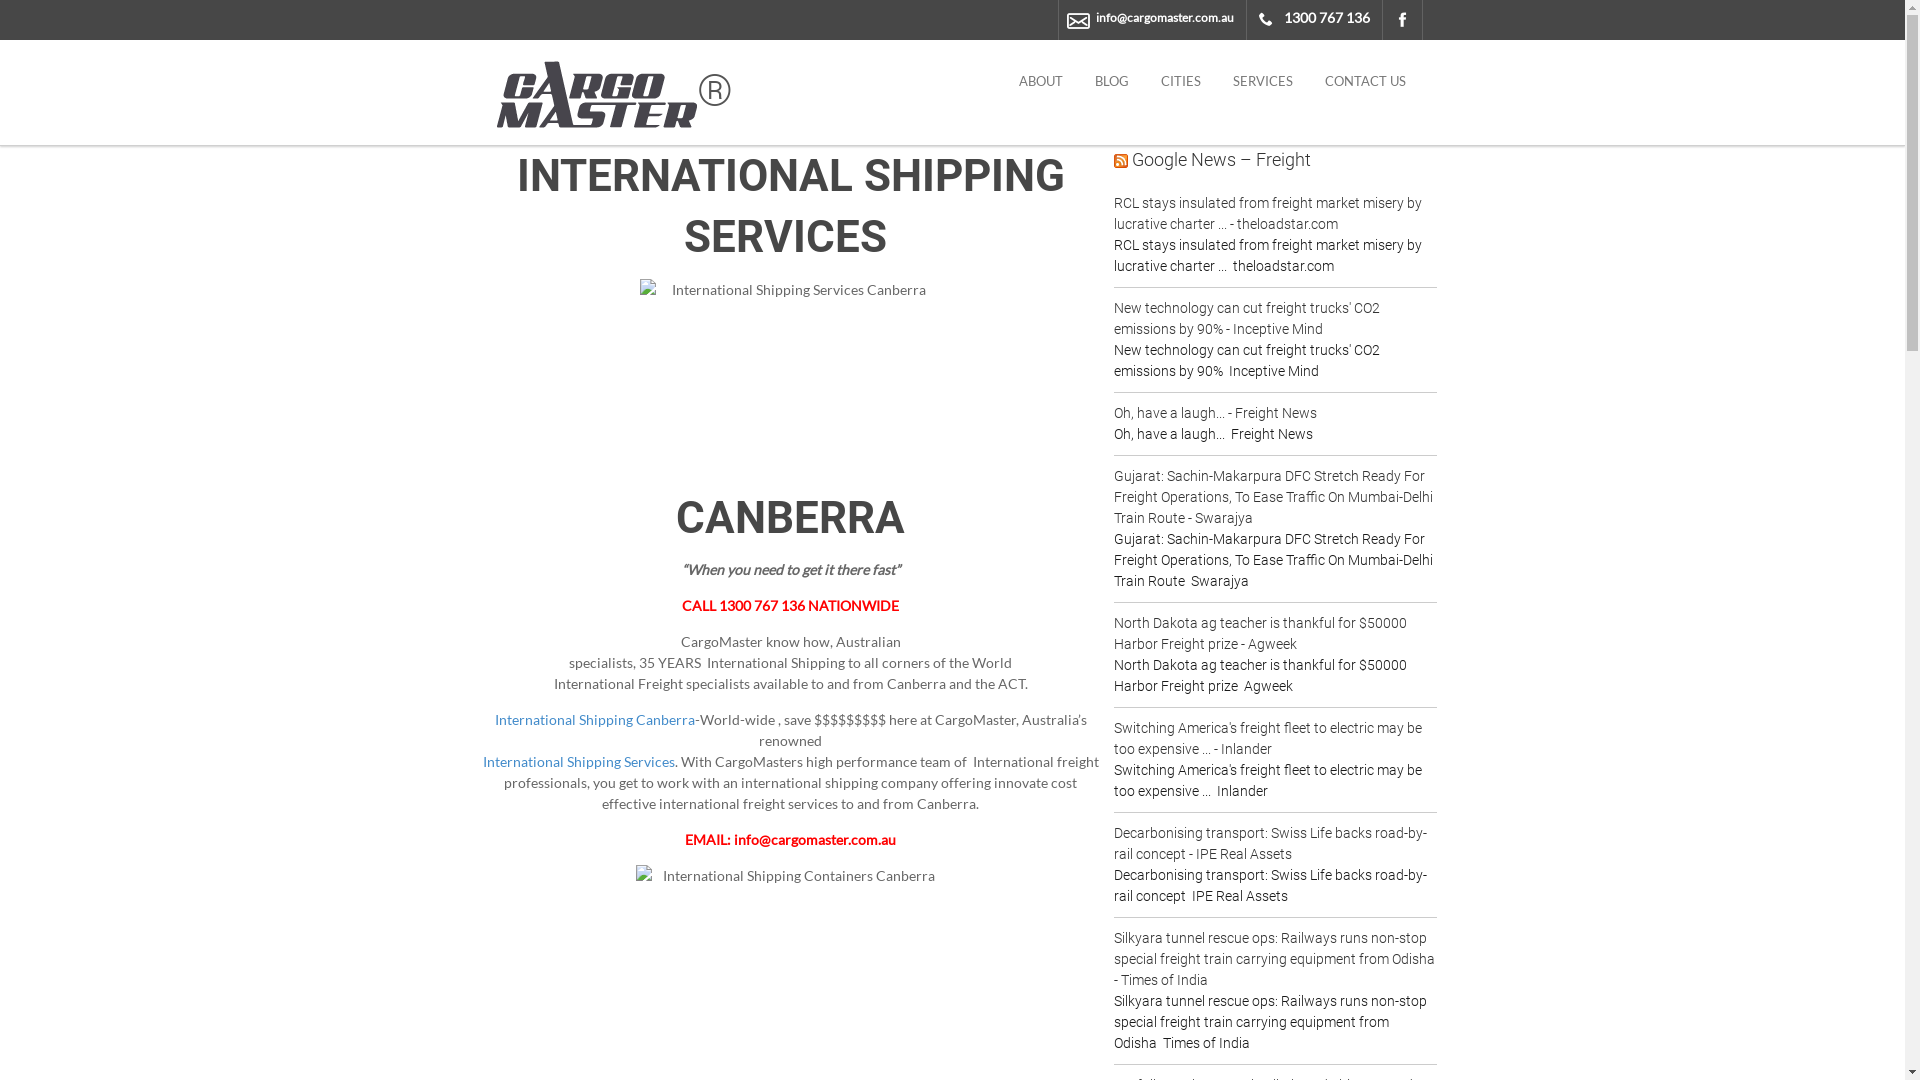  What do you see at coordinates (1366, 82) in the screenshot?
I see `CONTACT US` at bounding box center [1366, 82].